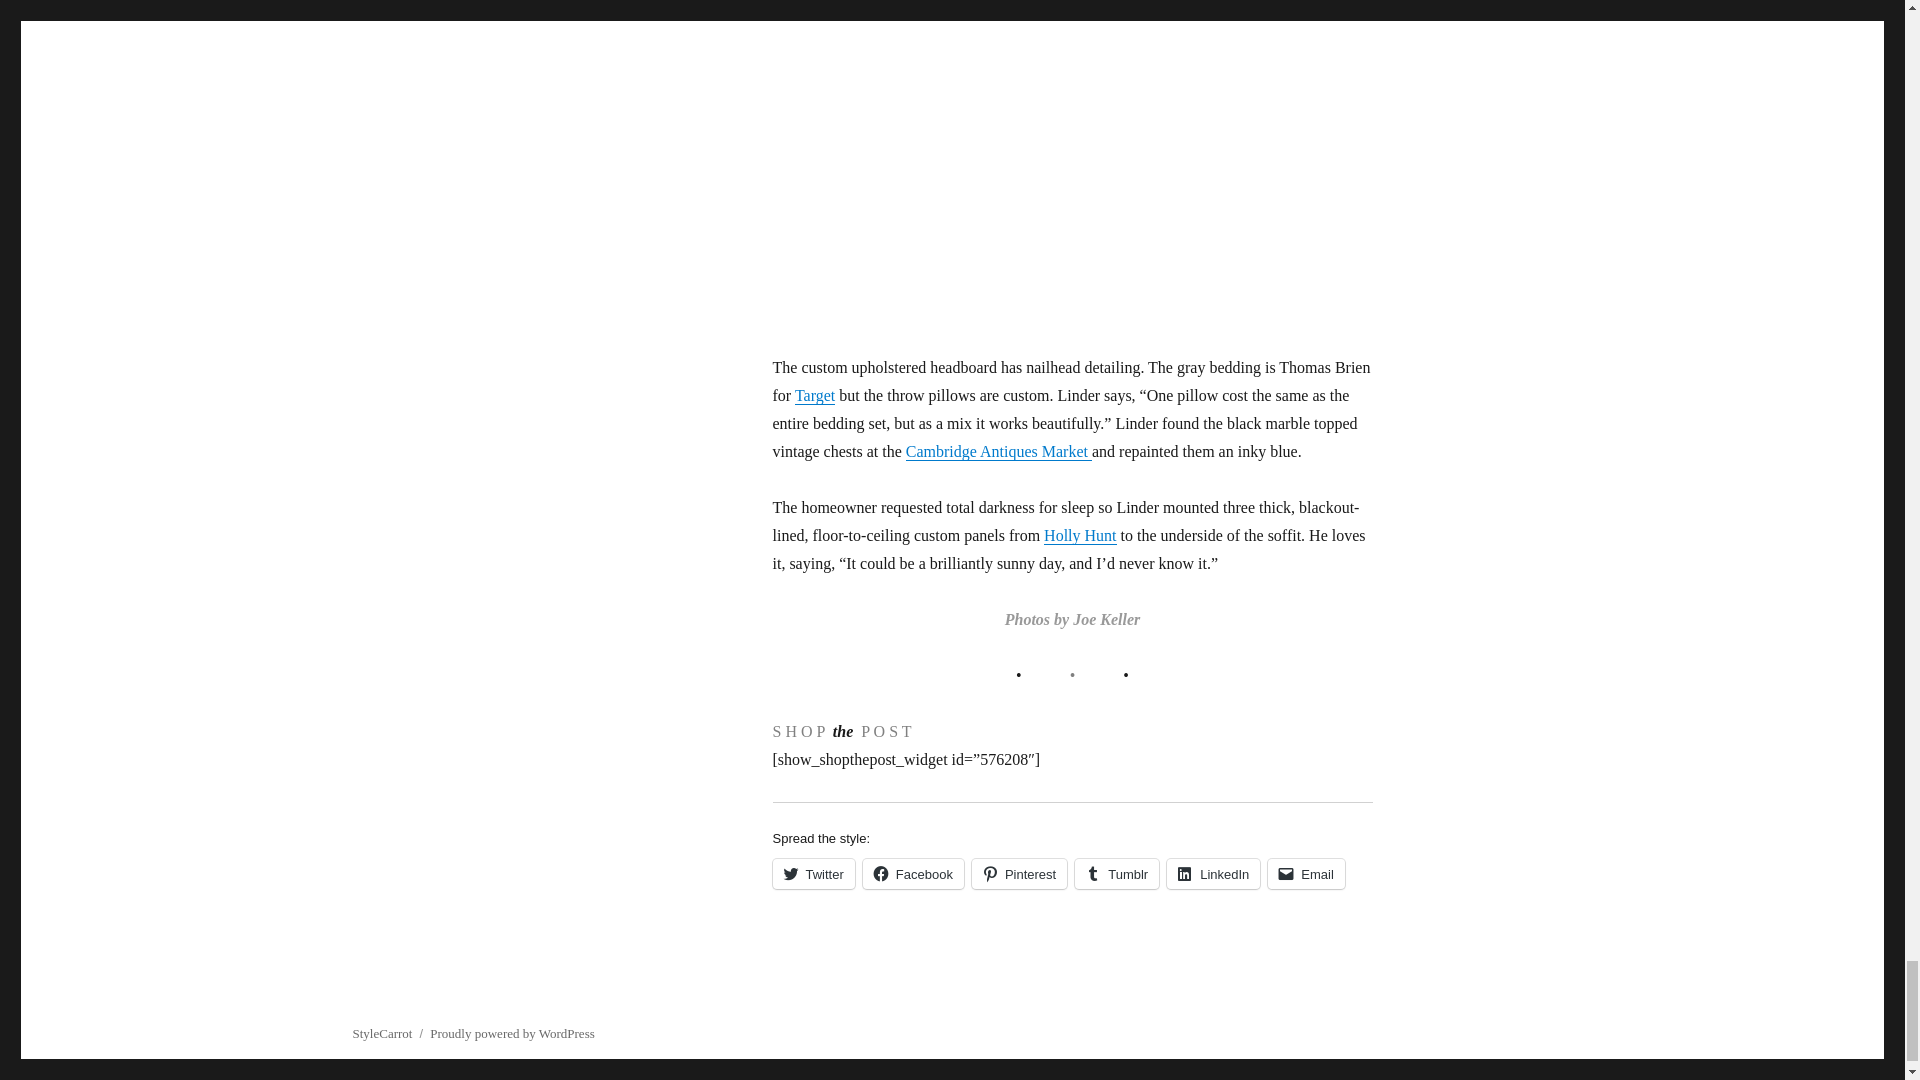  Describe the element at coordinates (1019, 873) in the screenshot. I see `Pinterest` at that location.